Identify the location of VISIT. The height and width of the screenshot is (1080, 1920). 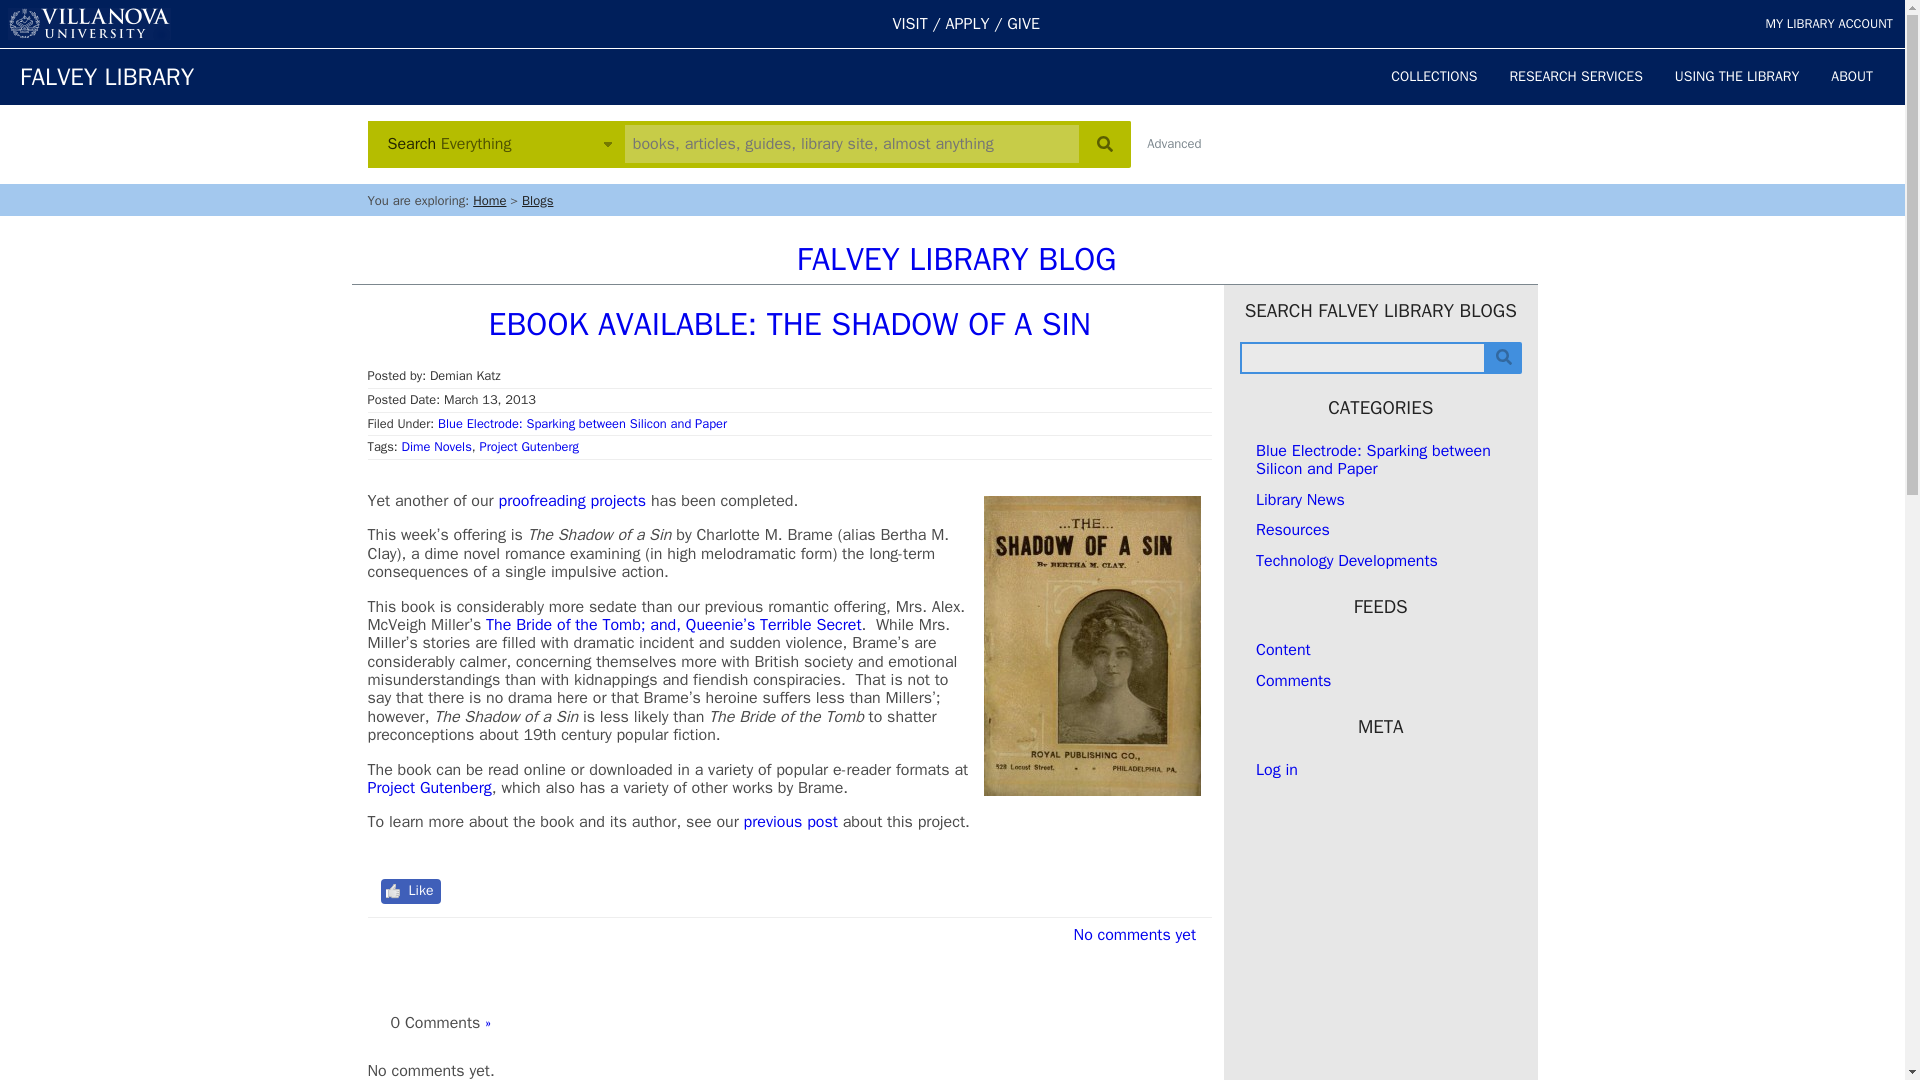
(910, 24).